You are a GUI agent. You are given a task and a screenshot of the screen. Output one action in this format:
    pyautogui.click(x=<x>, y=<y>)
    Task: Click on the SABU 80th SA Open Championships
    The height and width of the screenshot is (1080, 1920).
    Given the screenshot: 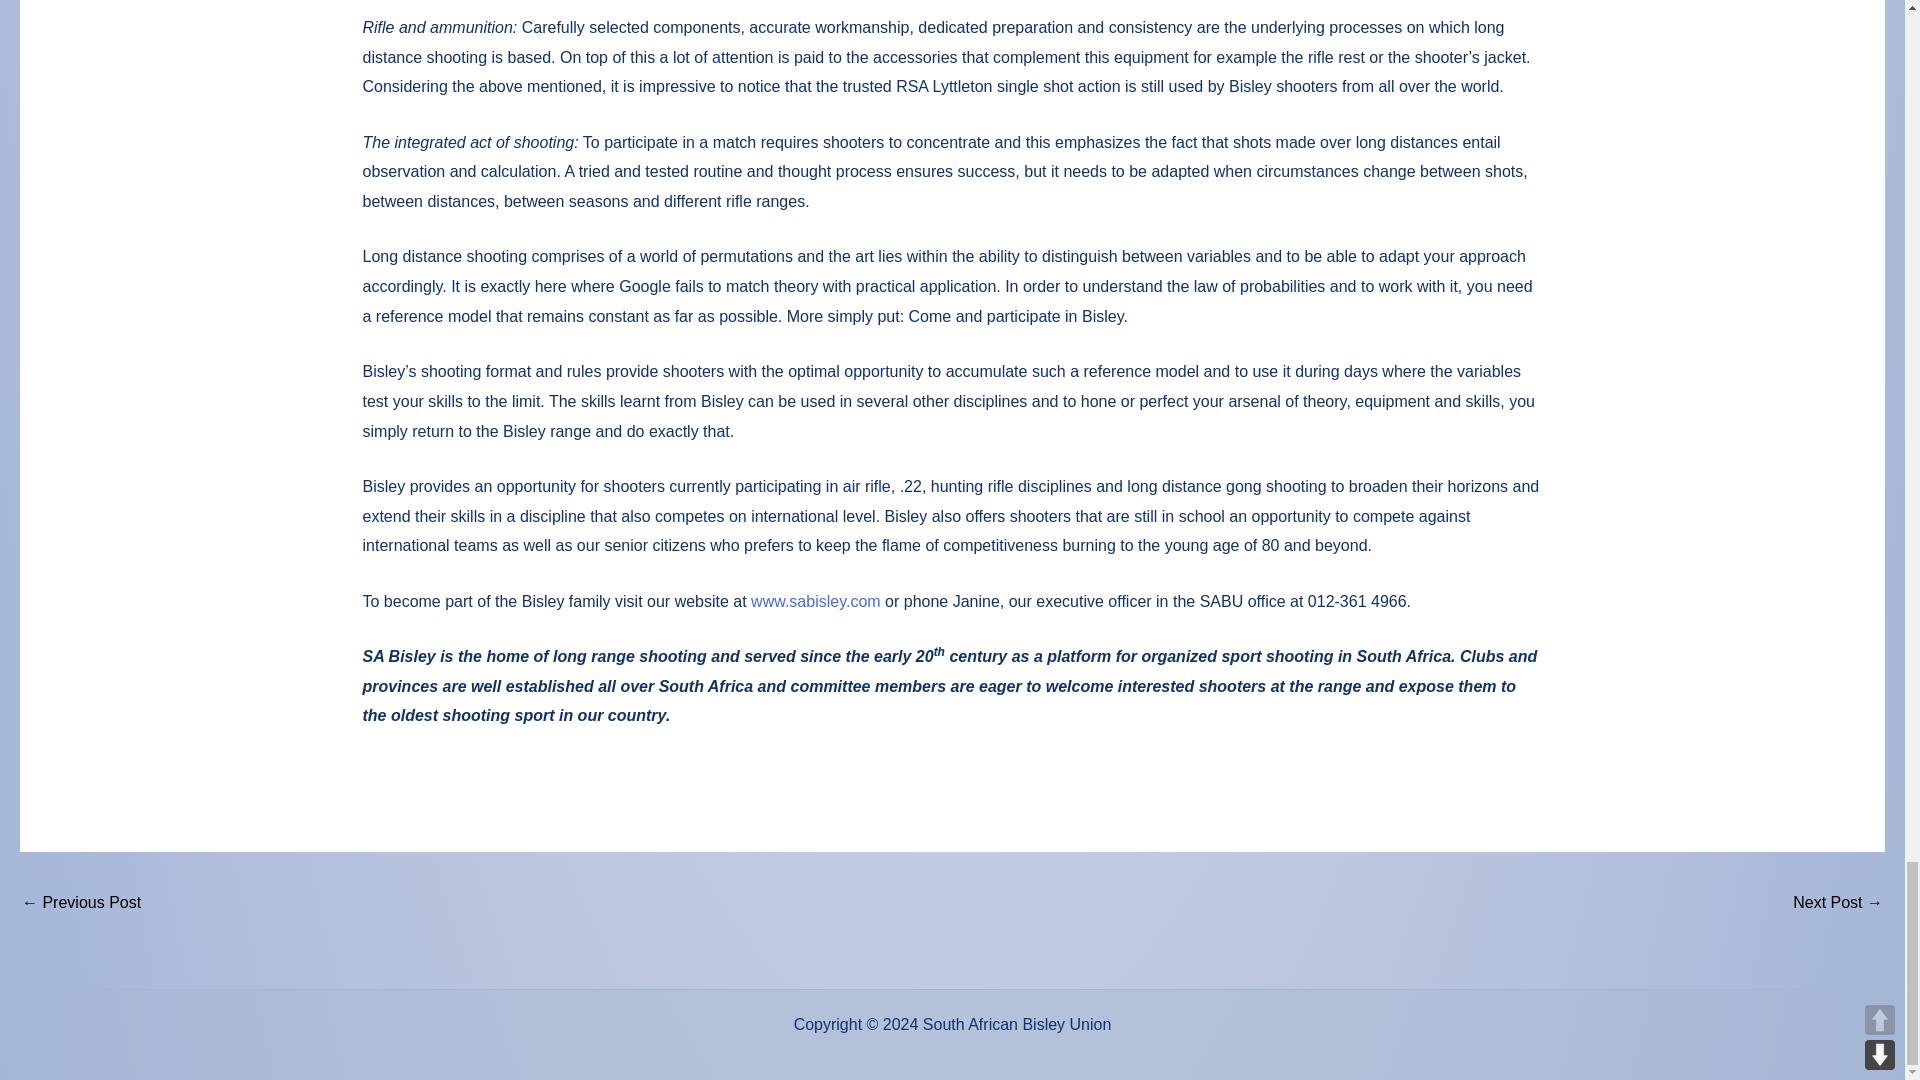 What is the action you would take?
    pyautogui.click(x=80, y=904)
    